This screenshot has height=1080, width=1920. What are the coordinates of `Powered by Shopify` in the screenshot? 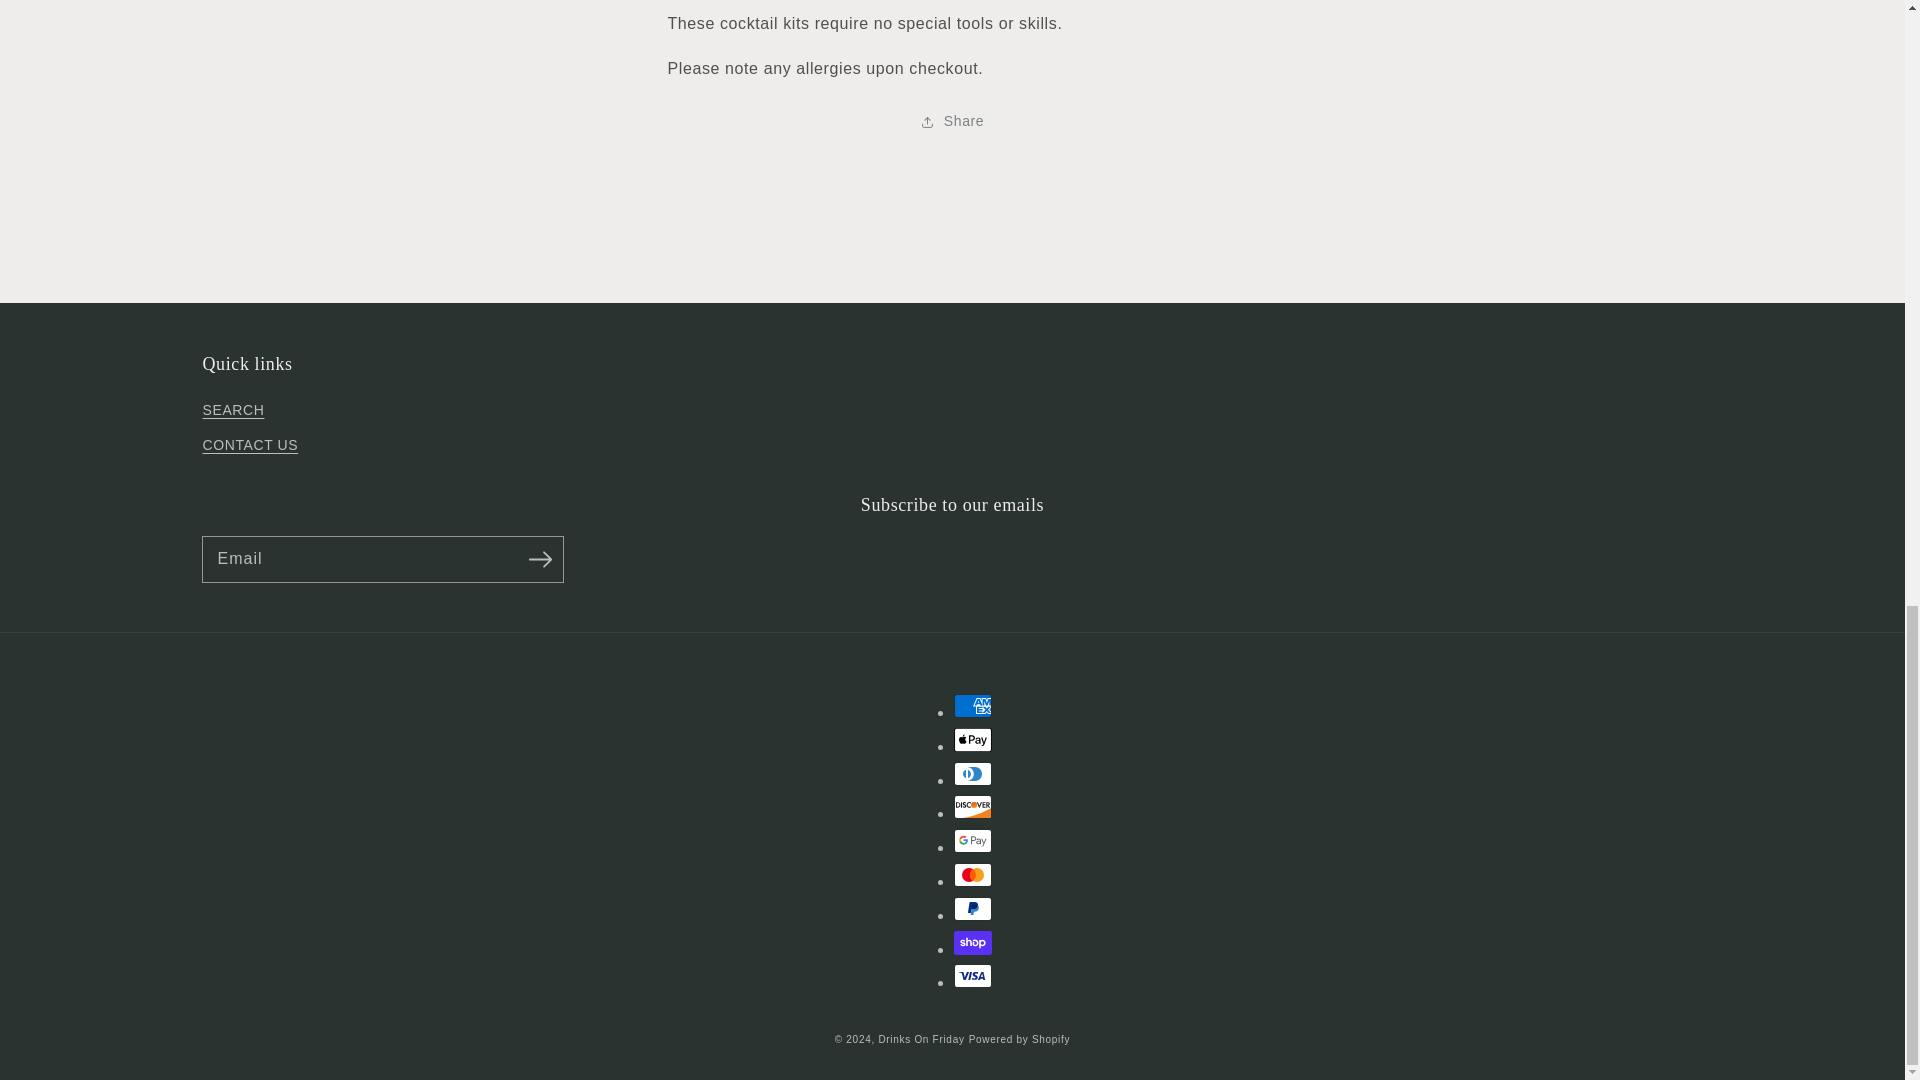 It's located at (1020, 1039).